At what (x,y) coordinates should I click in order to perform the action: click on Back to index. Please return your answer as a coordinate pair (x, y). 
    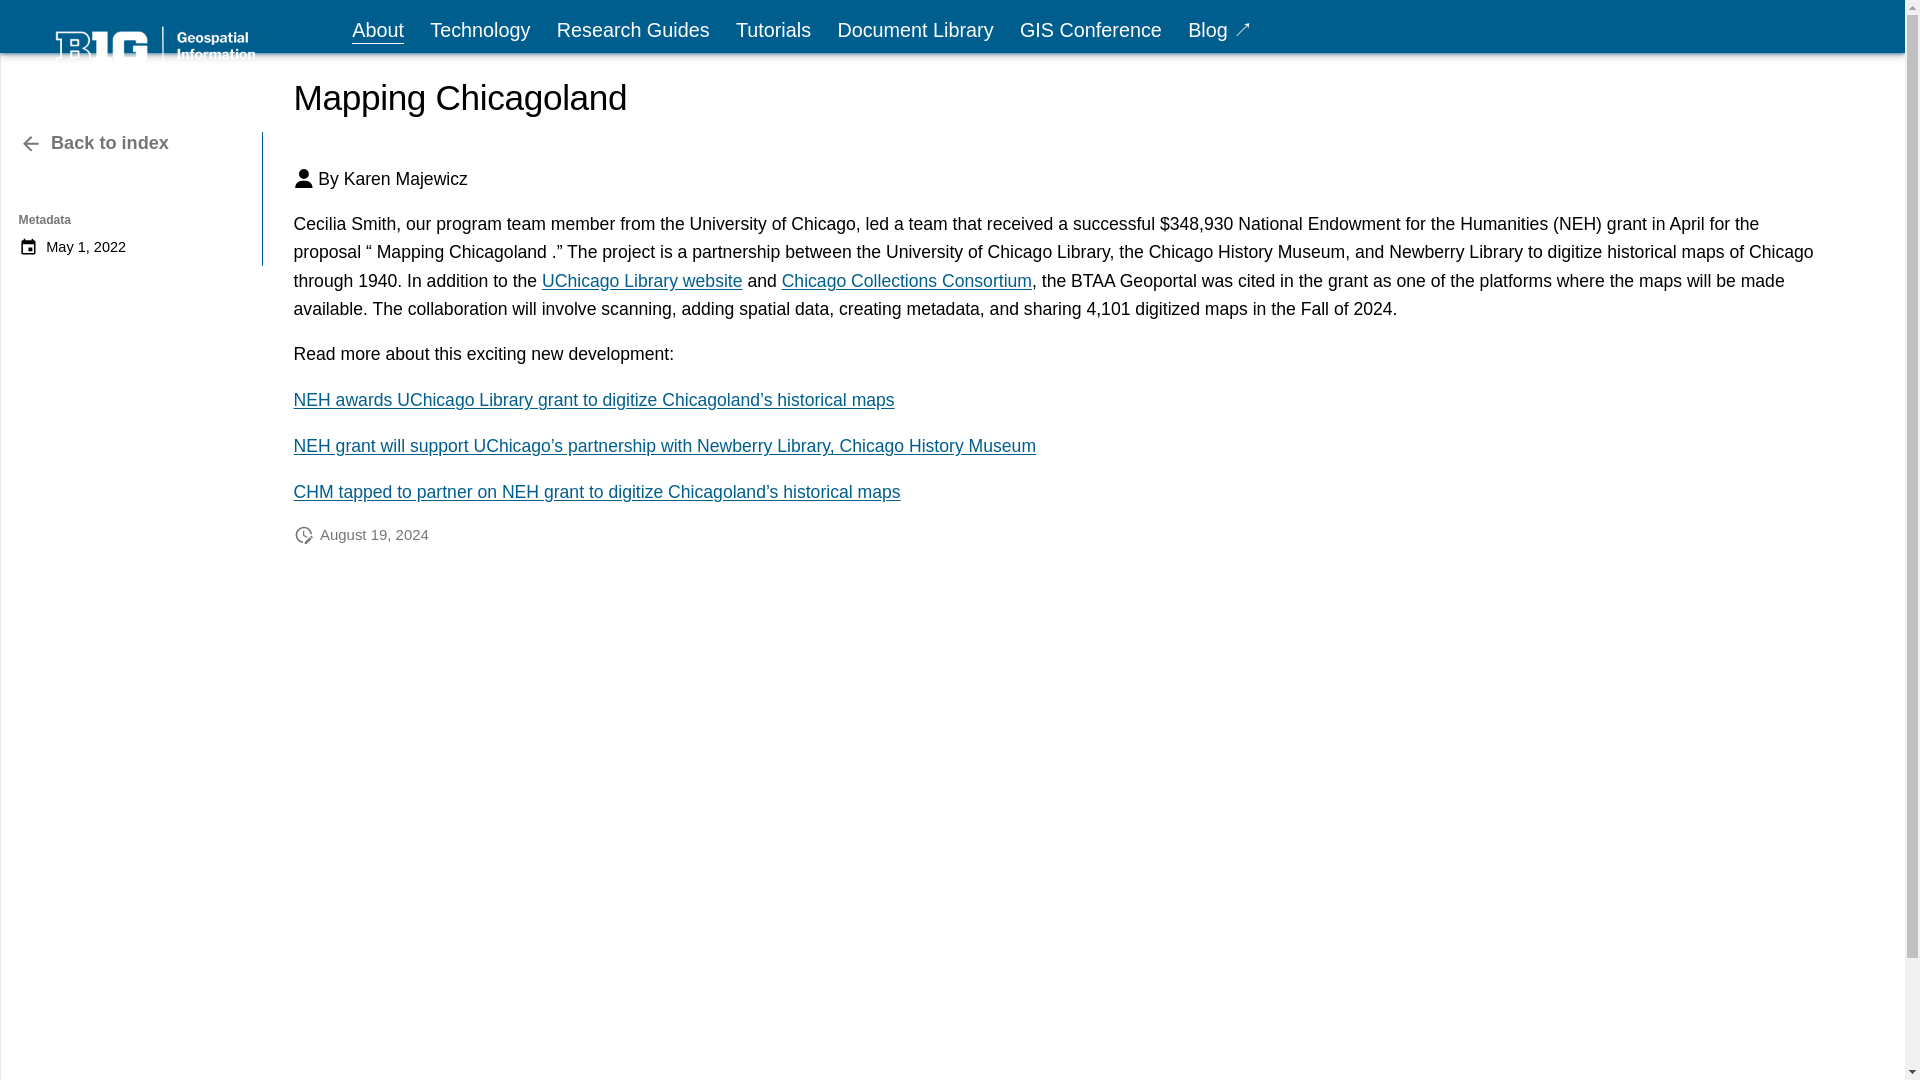
    Looking at the image, I should click on (133, 200).